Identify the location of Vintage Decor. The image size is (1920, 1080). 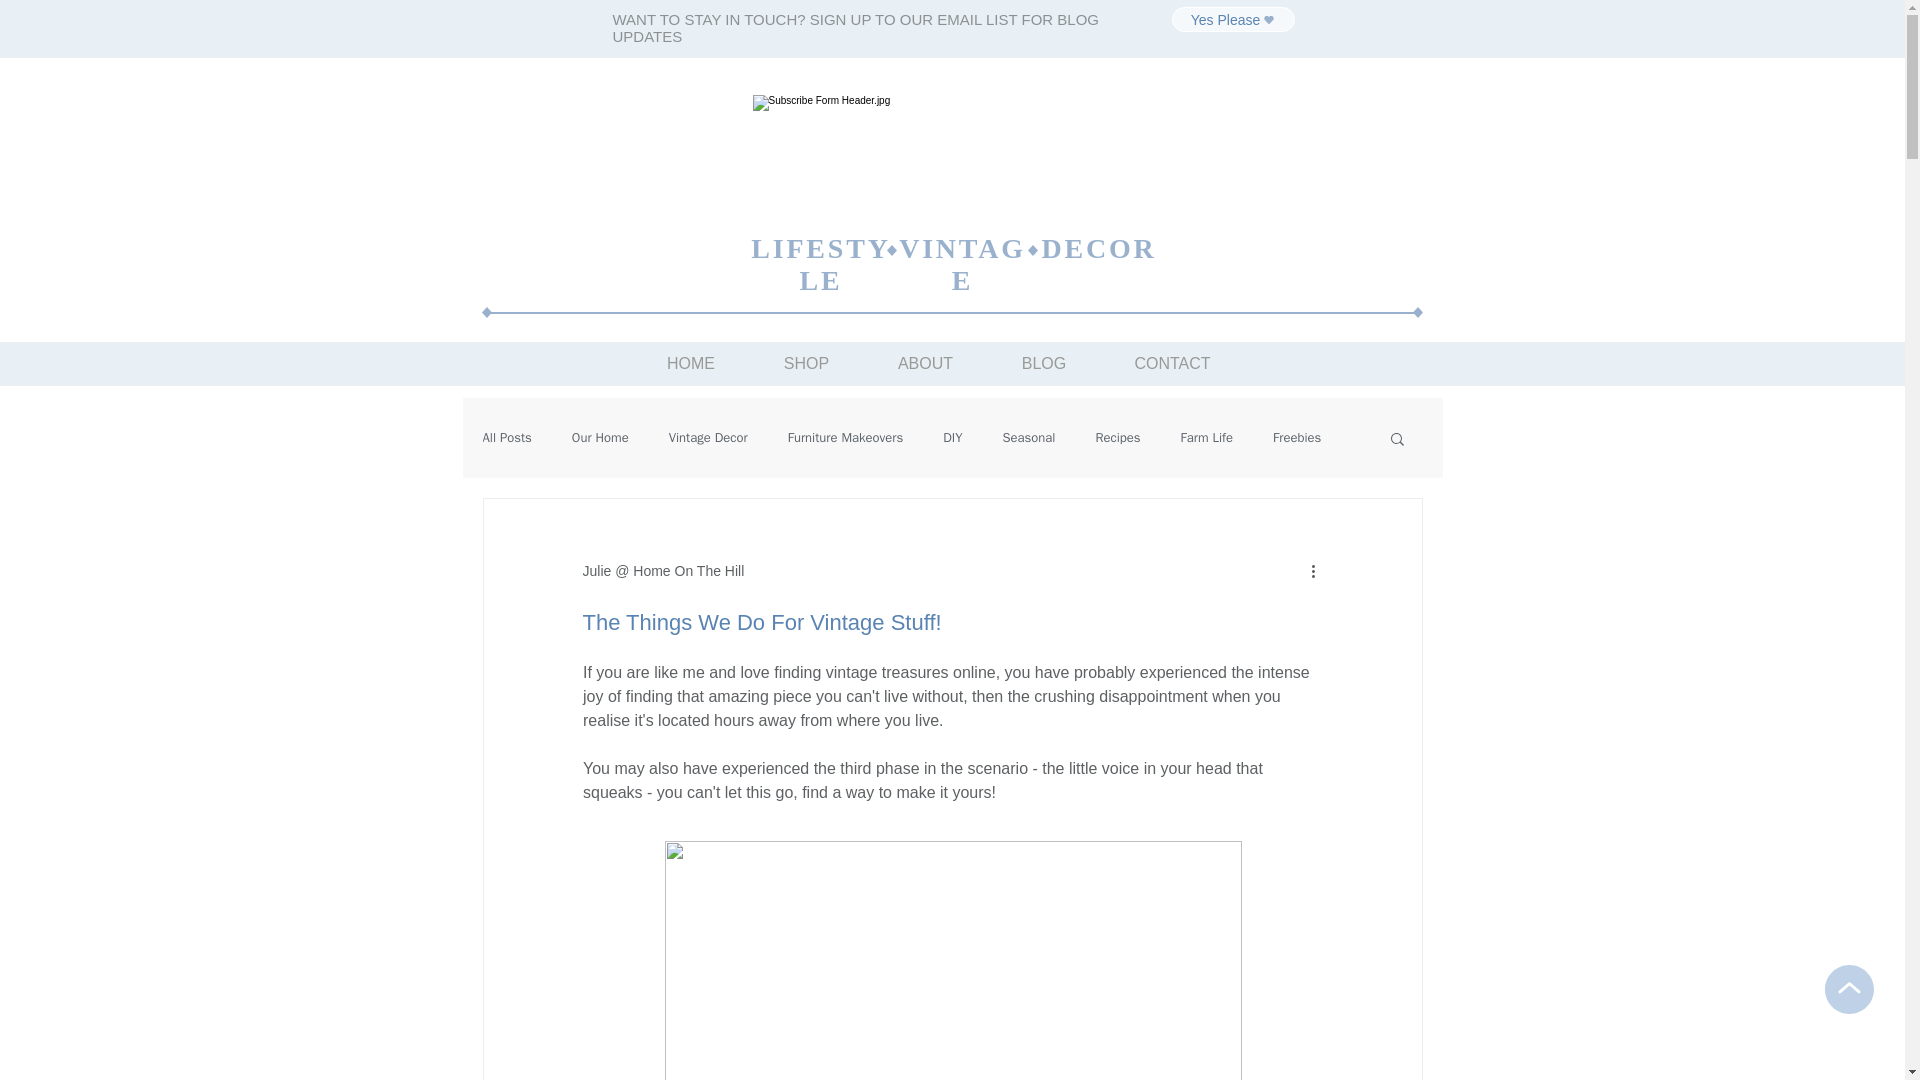
(708, 438).